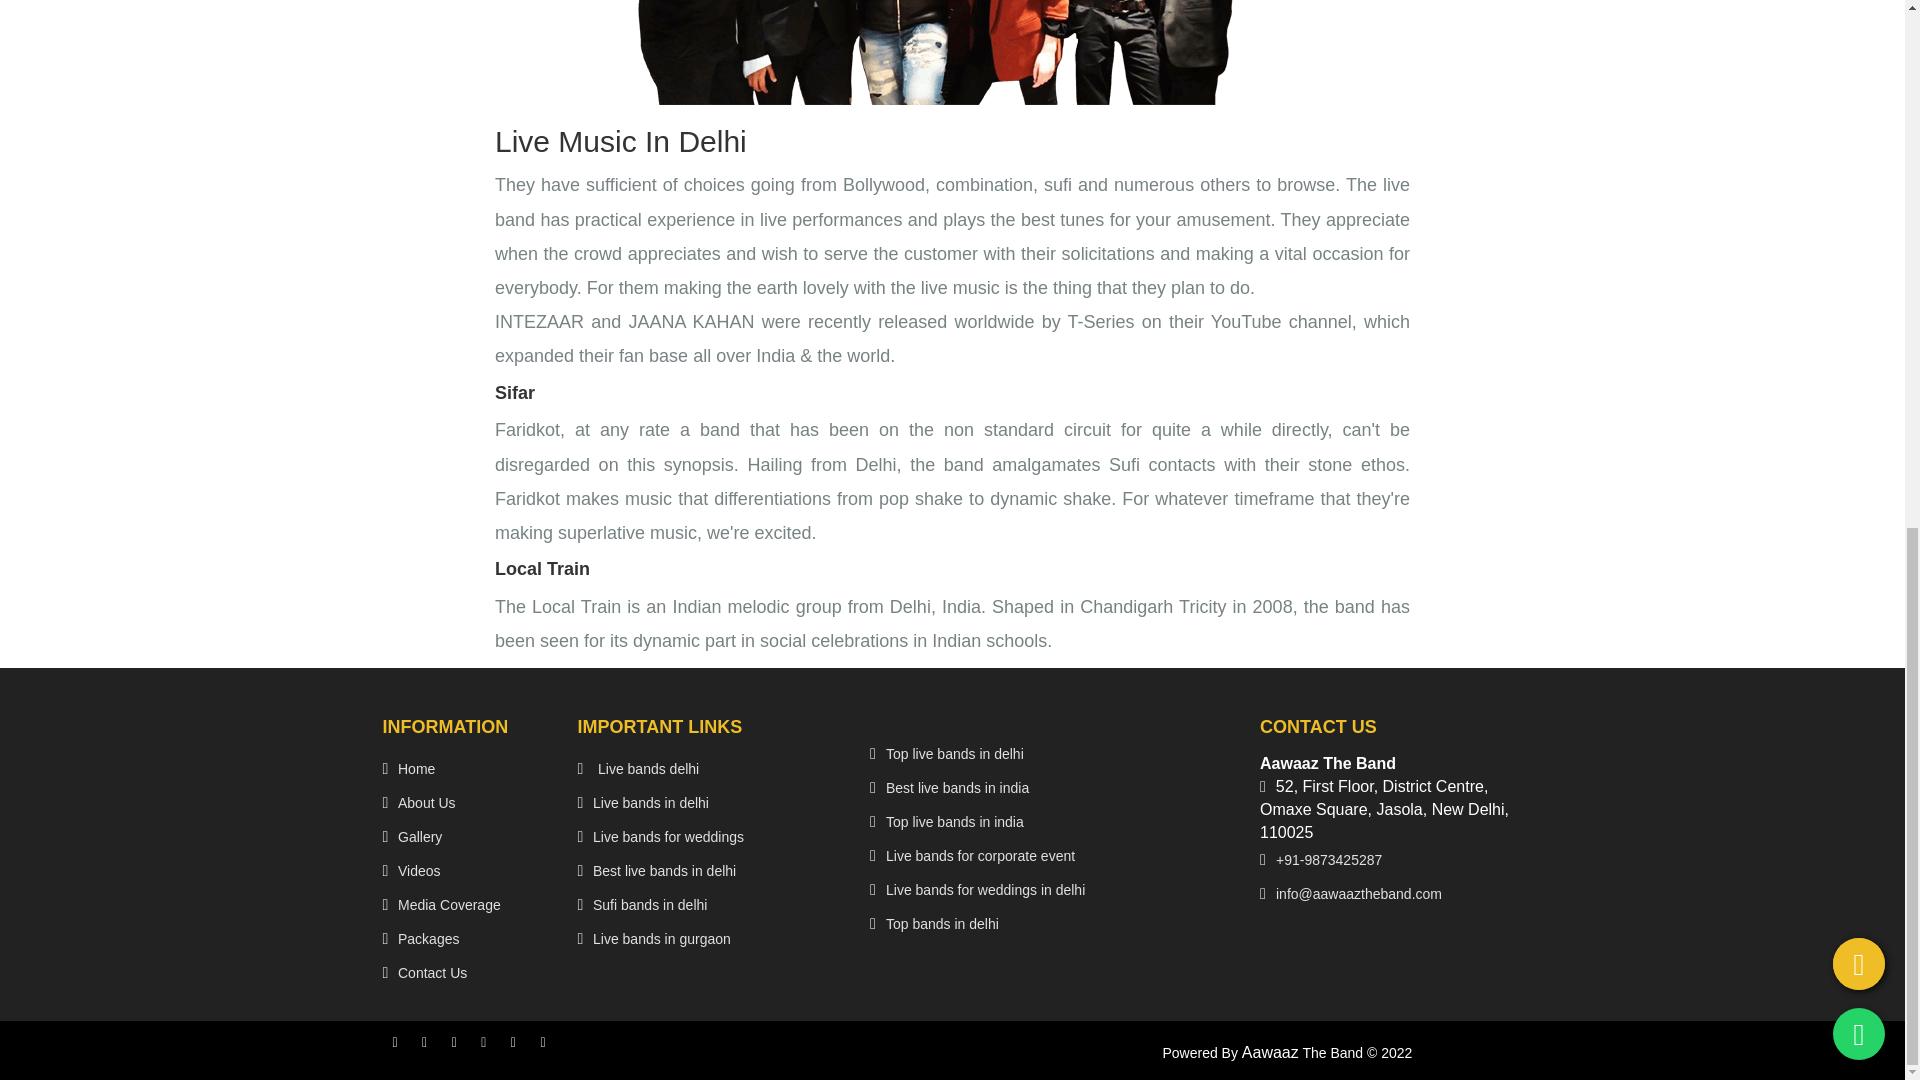 Image resolution: width=1920 pixels, height=1080 pixels. Describe the element at coordinates (954, 822) in the screenshot. I see `Top live bands in india` at that location.